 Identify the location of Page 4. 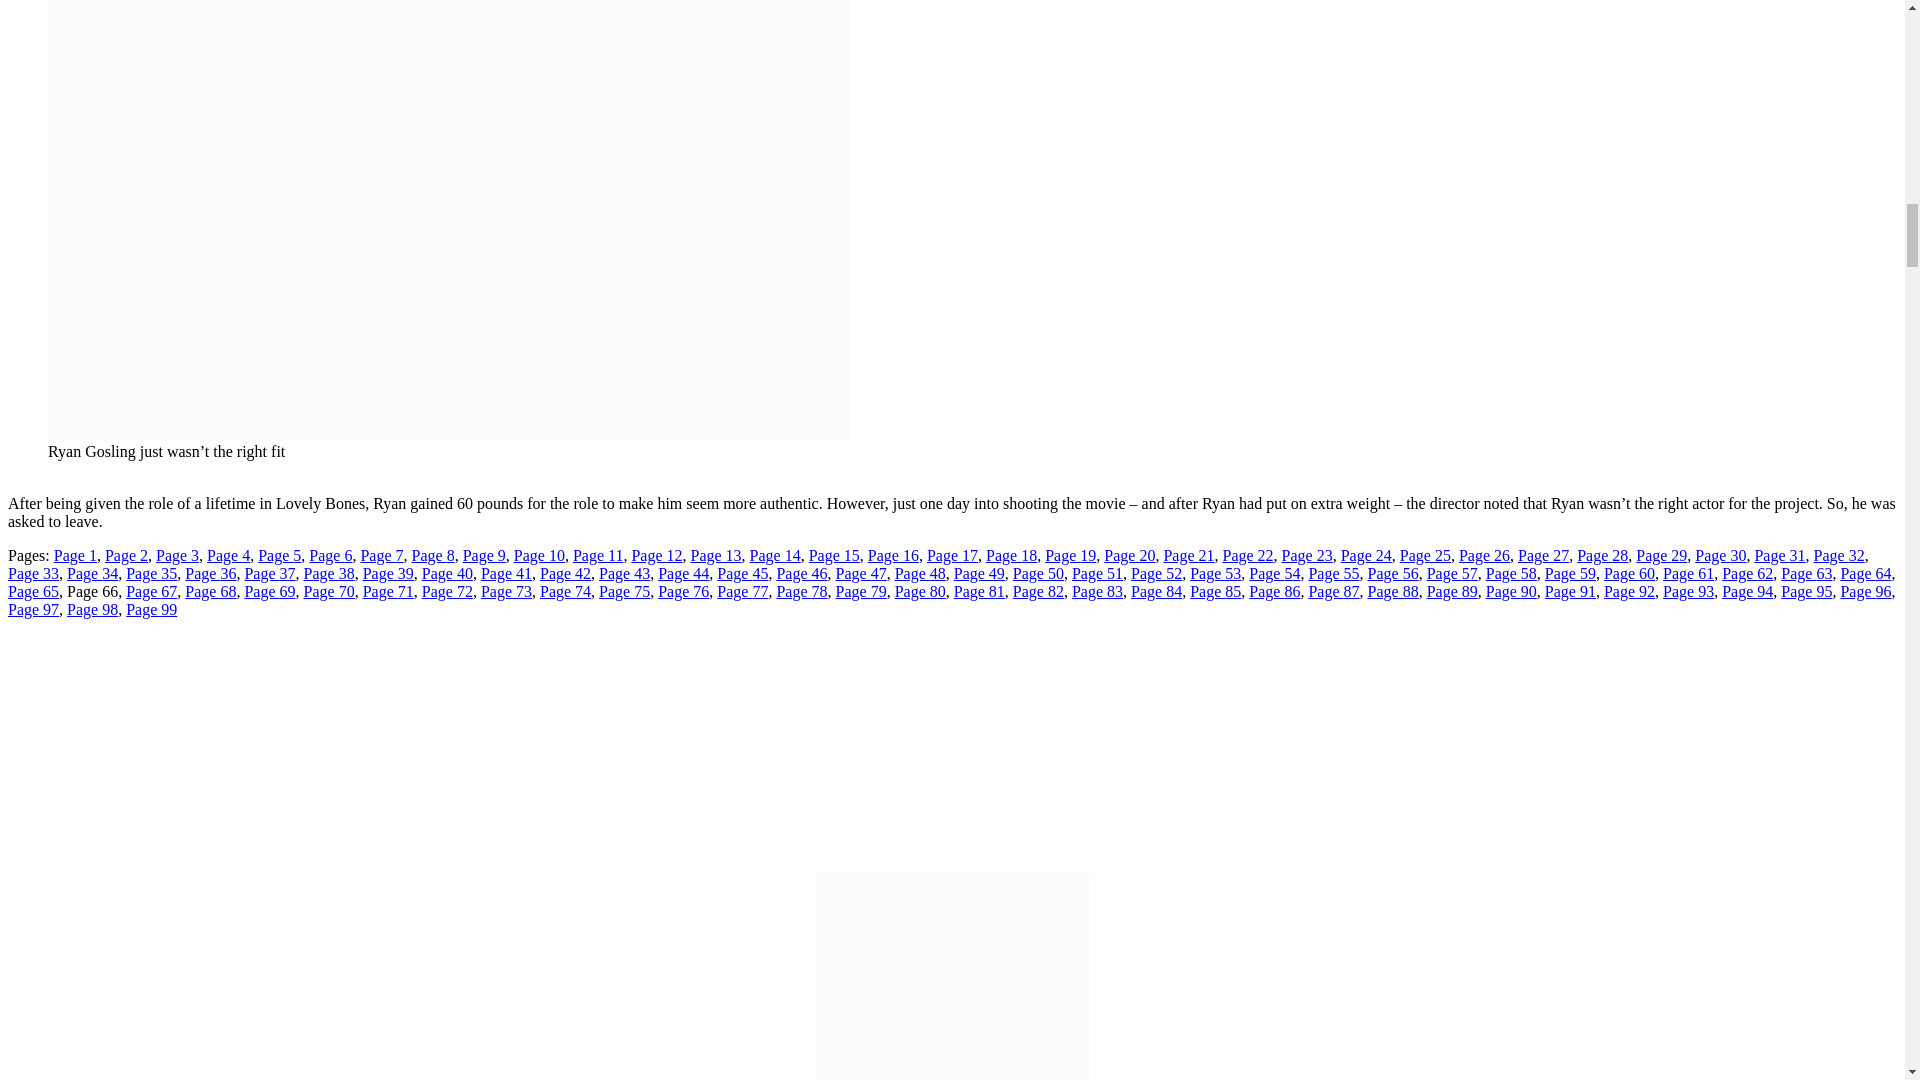
(228, 554).